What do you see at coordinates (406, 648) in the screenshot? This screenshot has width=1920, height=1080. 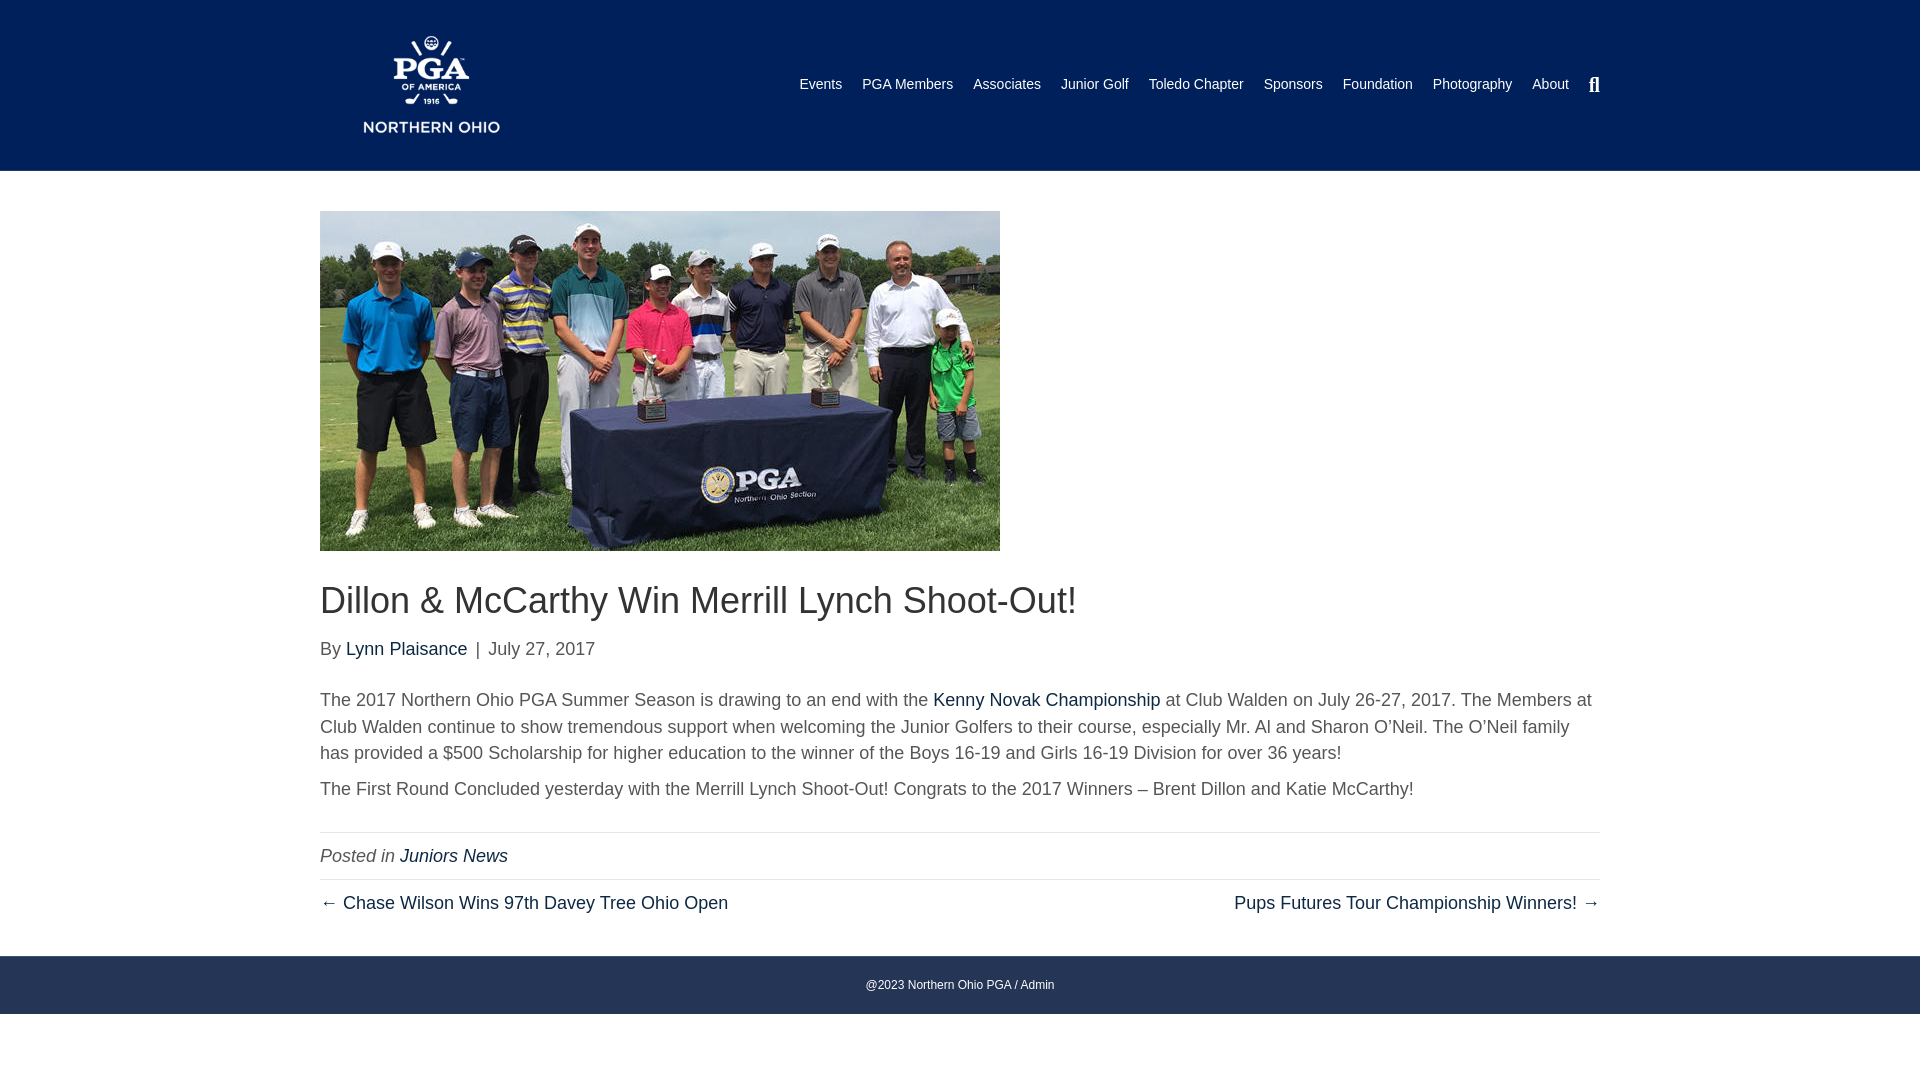 I see `Lynn Plaisance` at bounding box center [406, 648].